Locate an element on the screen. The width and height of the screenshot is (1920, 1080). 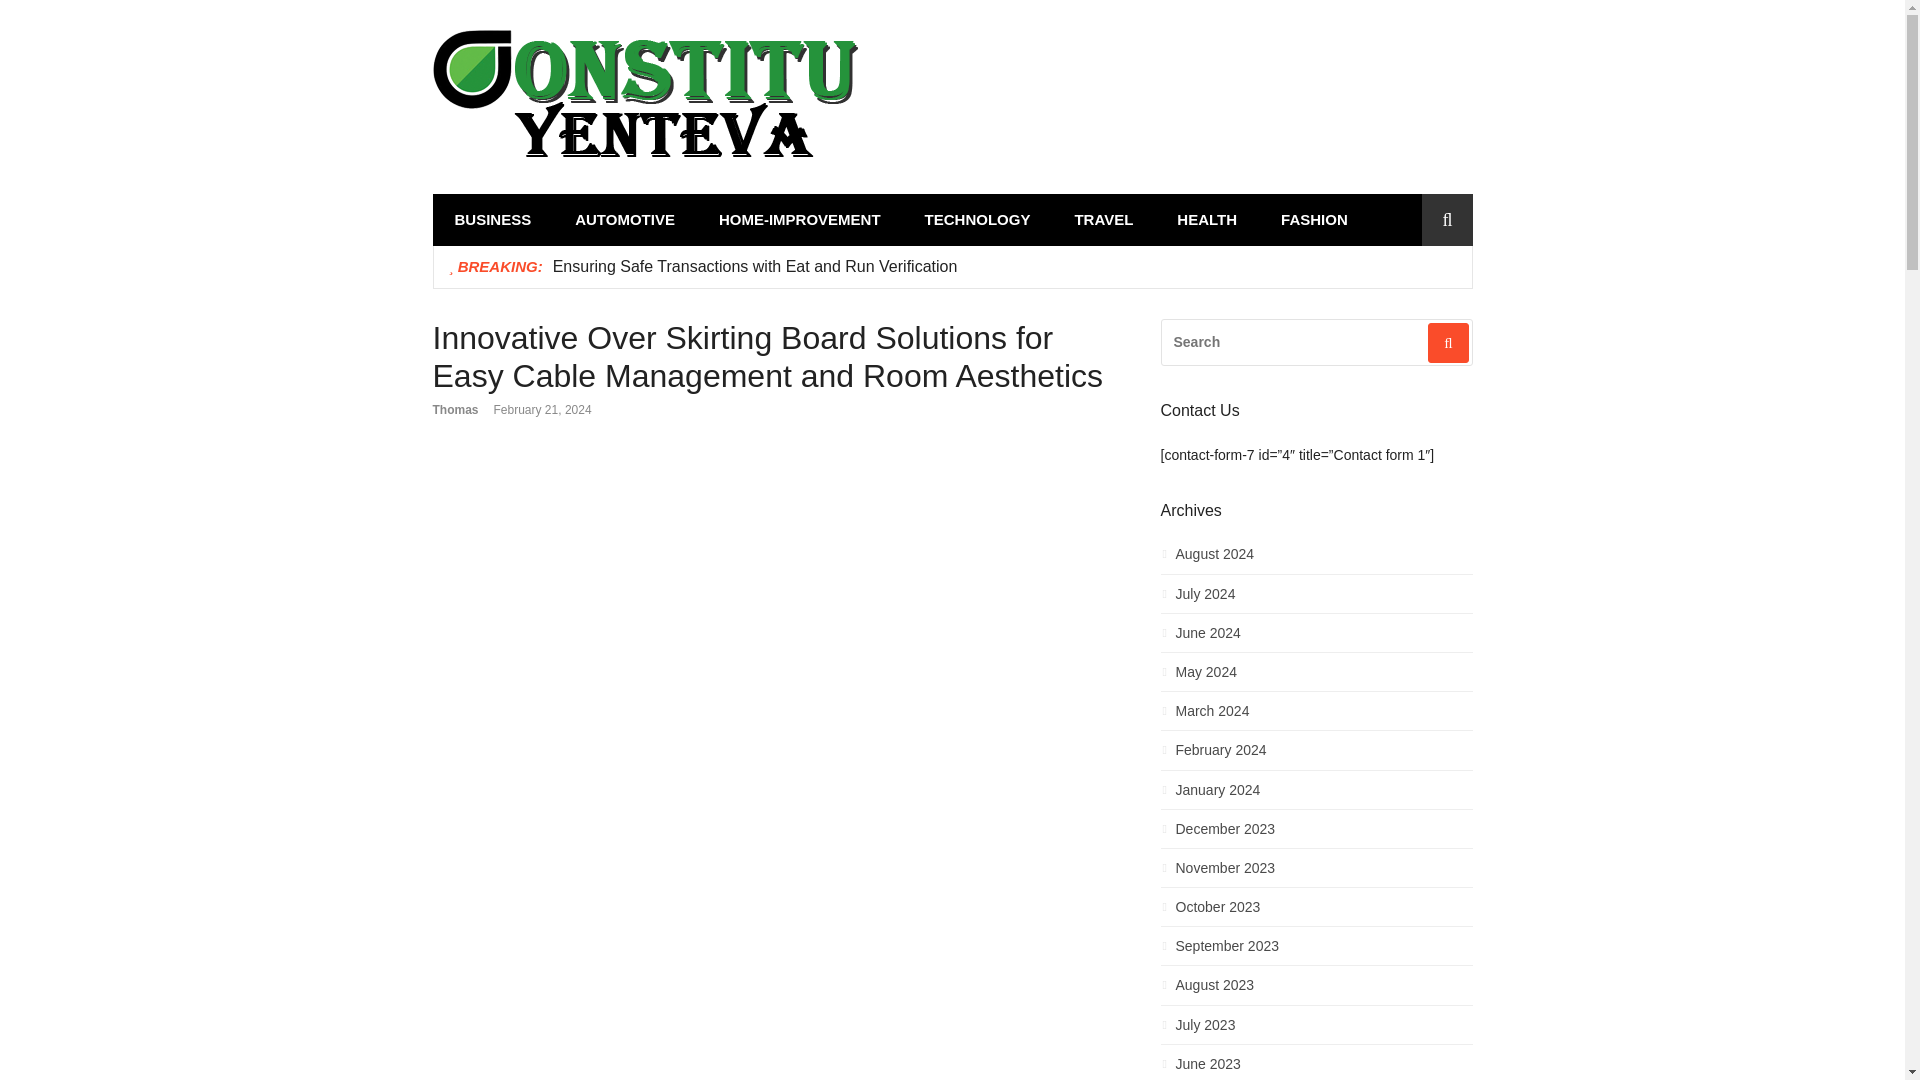
August 2024 is located at coordinates (1316, 559).